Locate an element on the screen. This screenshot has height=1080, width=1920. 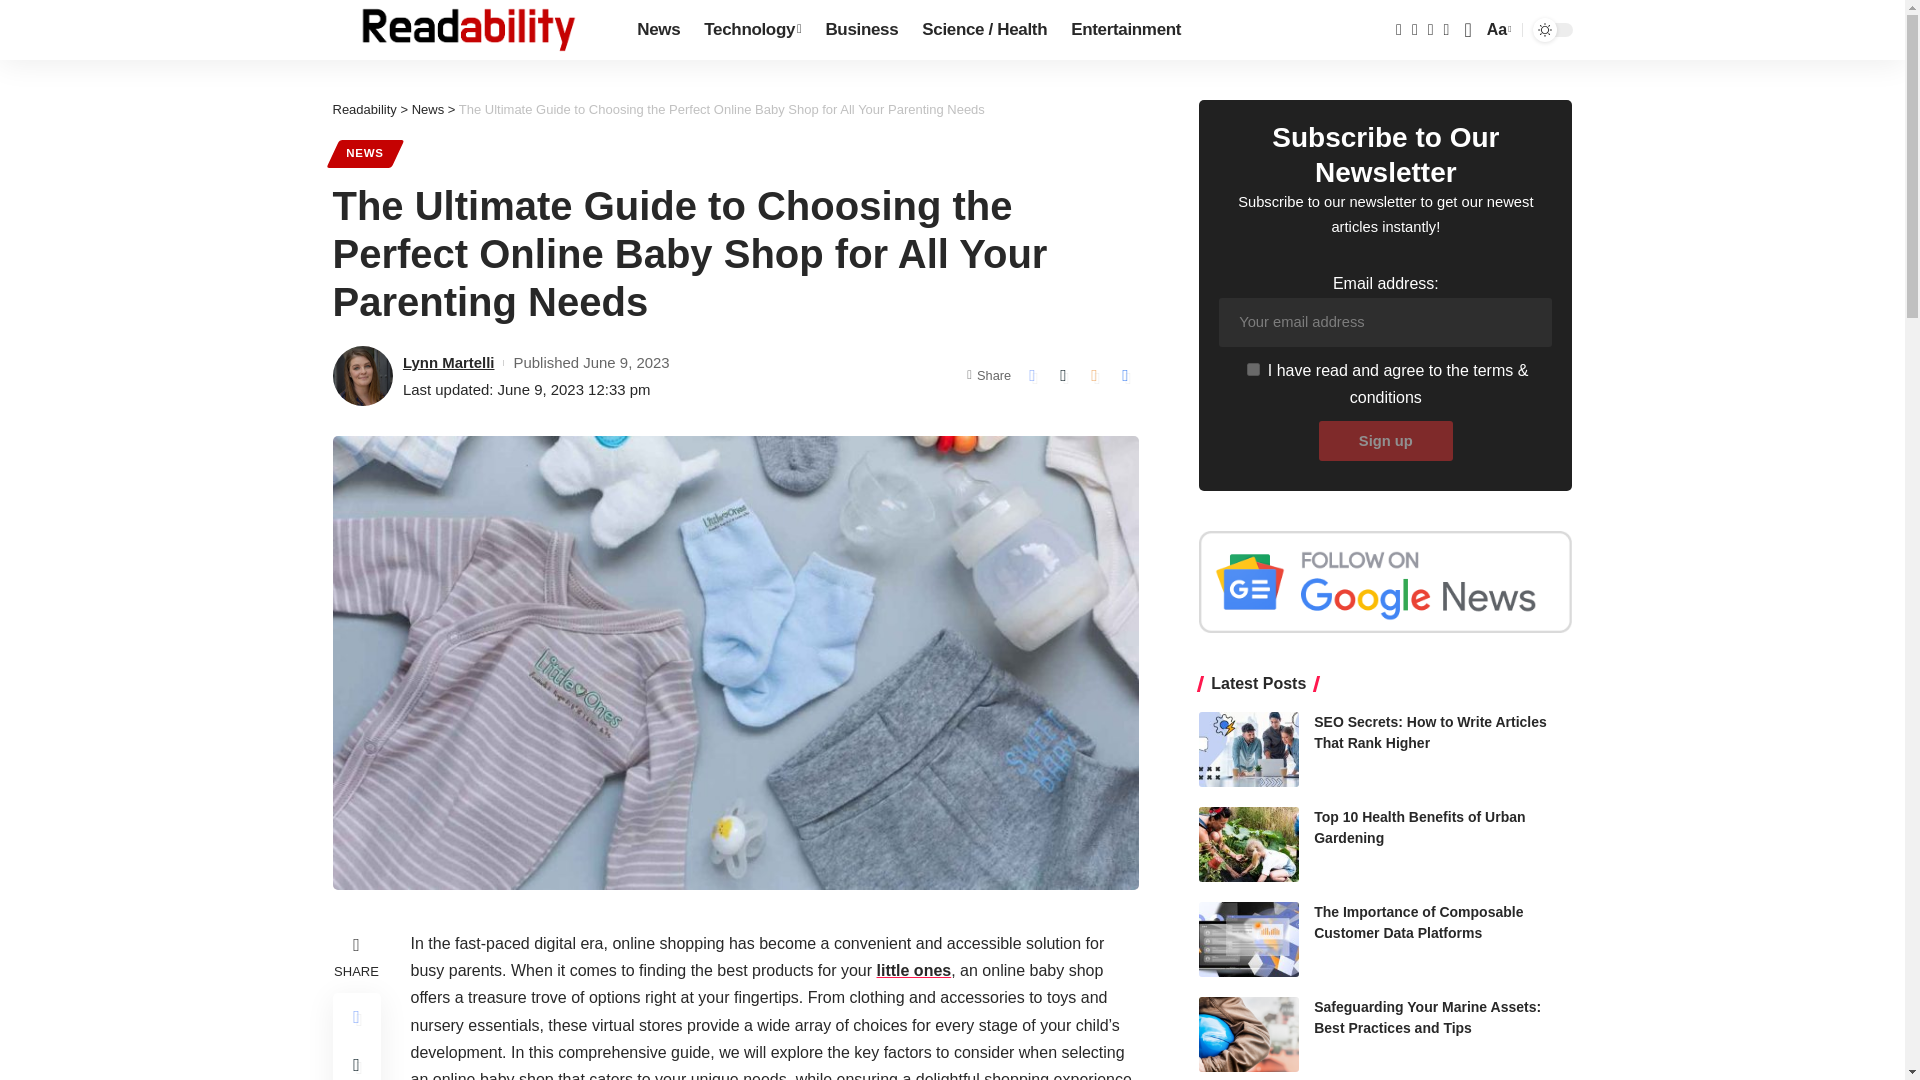
Safeguarding Your Marine Assets: Best Practices and Tips is located at coordinates (1248, 1034).